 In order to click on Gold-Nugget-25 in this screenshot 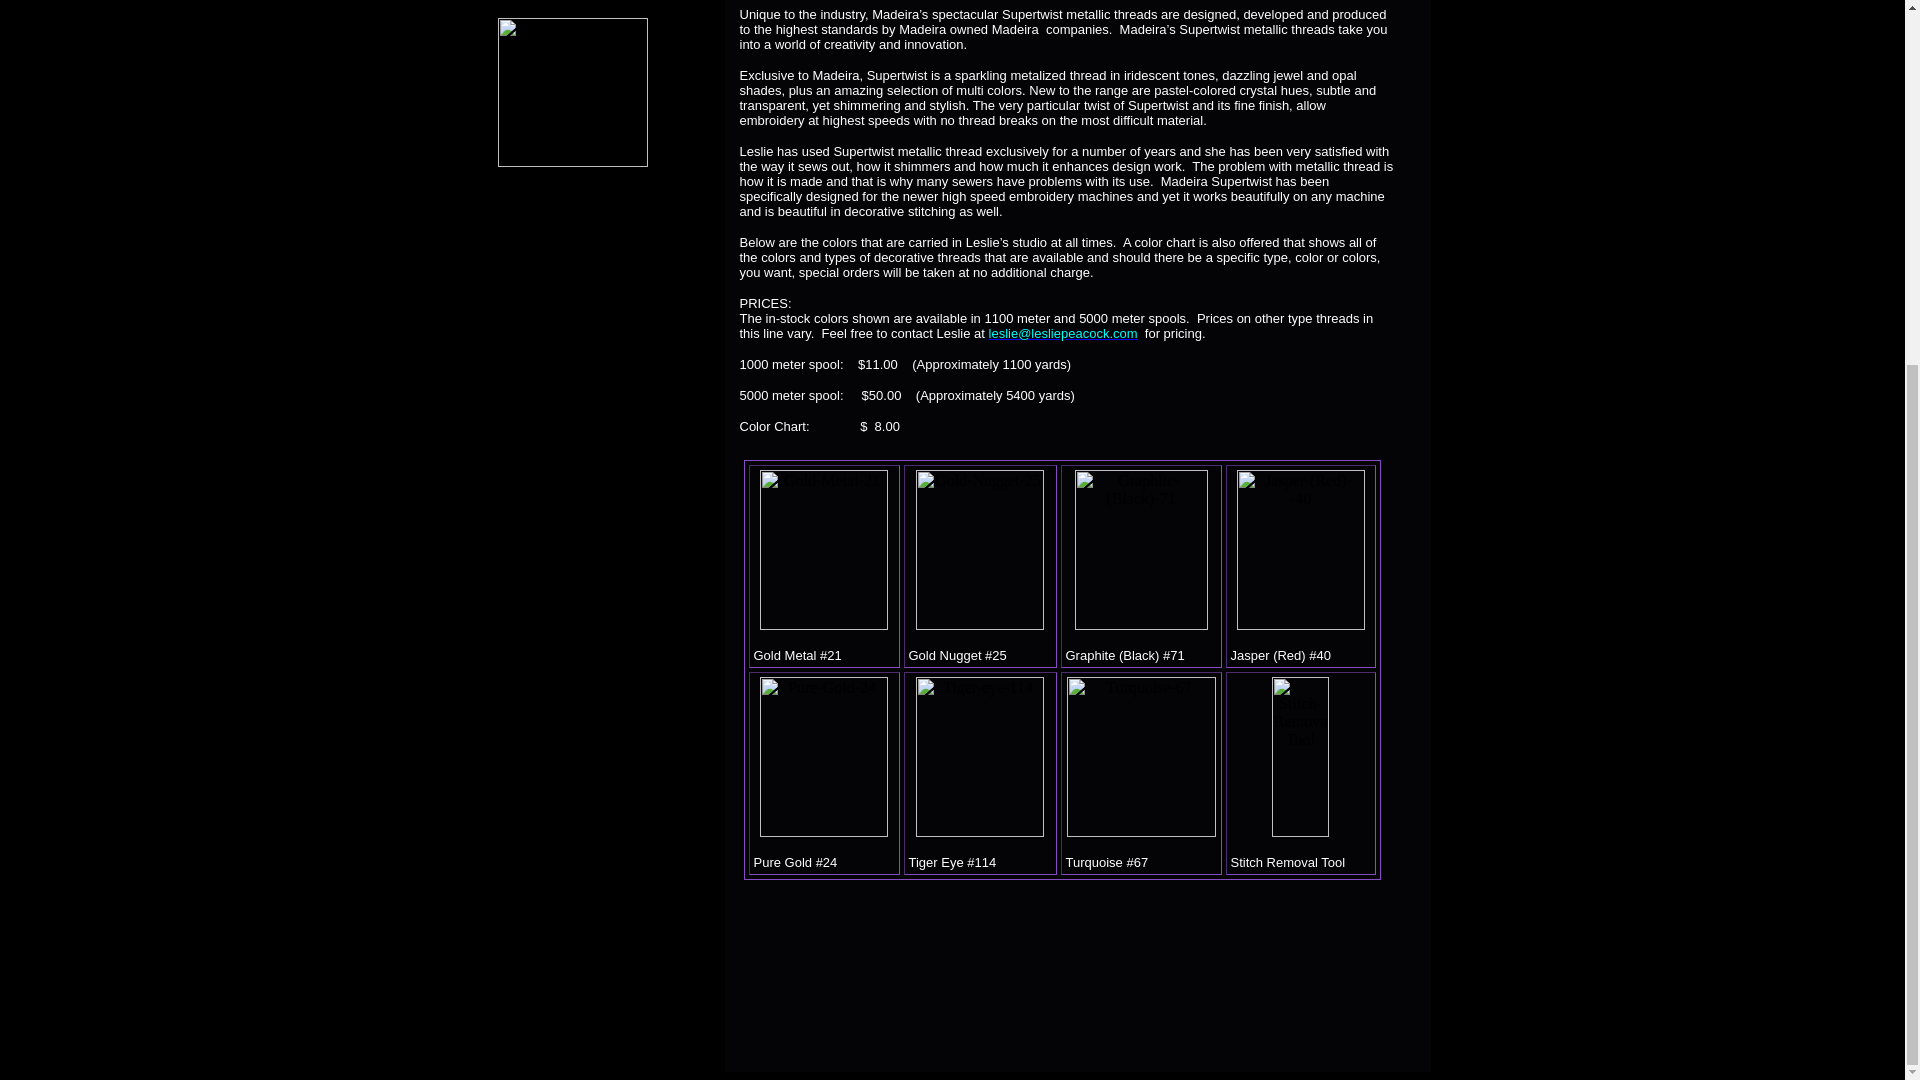, I will do `click(980, 549)`.